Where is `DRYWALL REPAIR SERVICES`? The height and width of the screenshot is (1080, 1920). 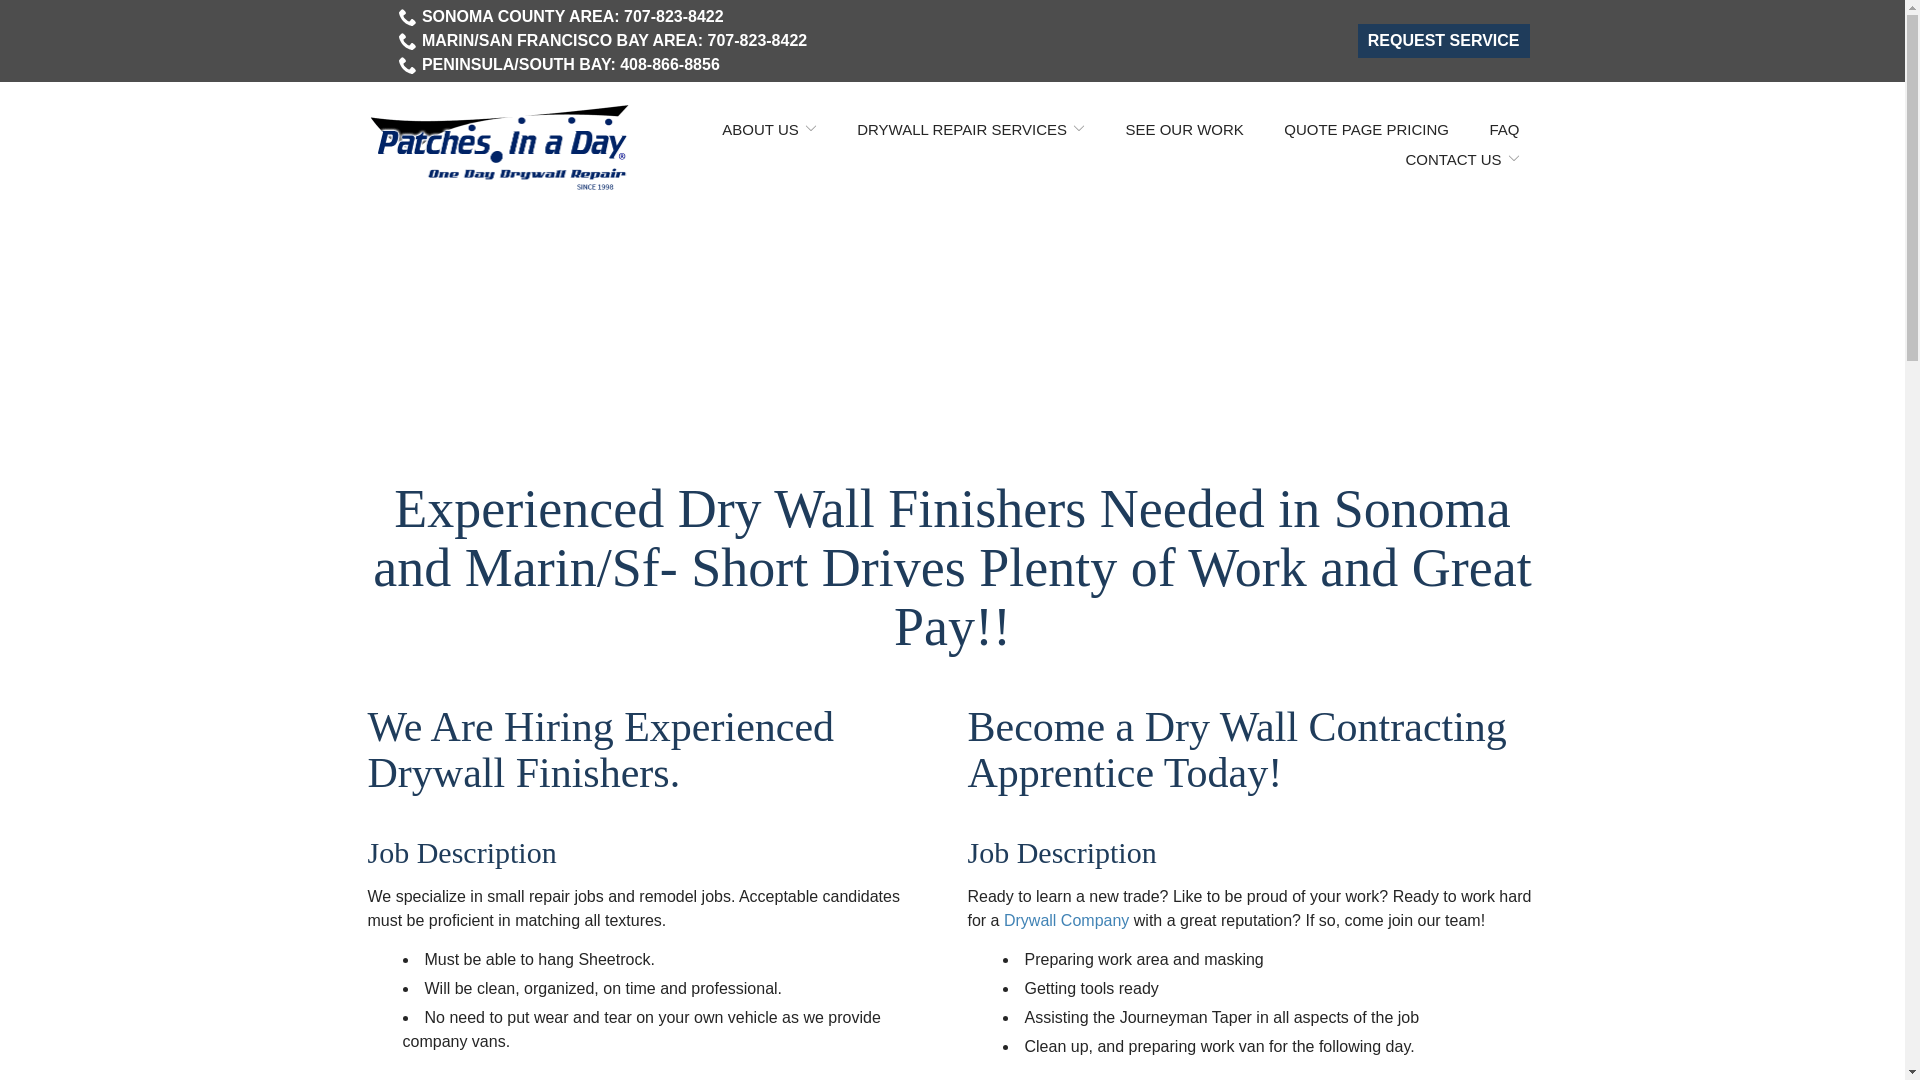 DRYWALL REPAIR SERVICES is located at coordinates (970, 128).